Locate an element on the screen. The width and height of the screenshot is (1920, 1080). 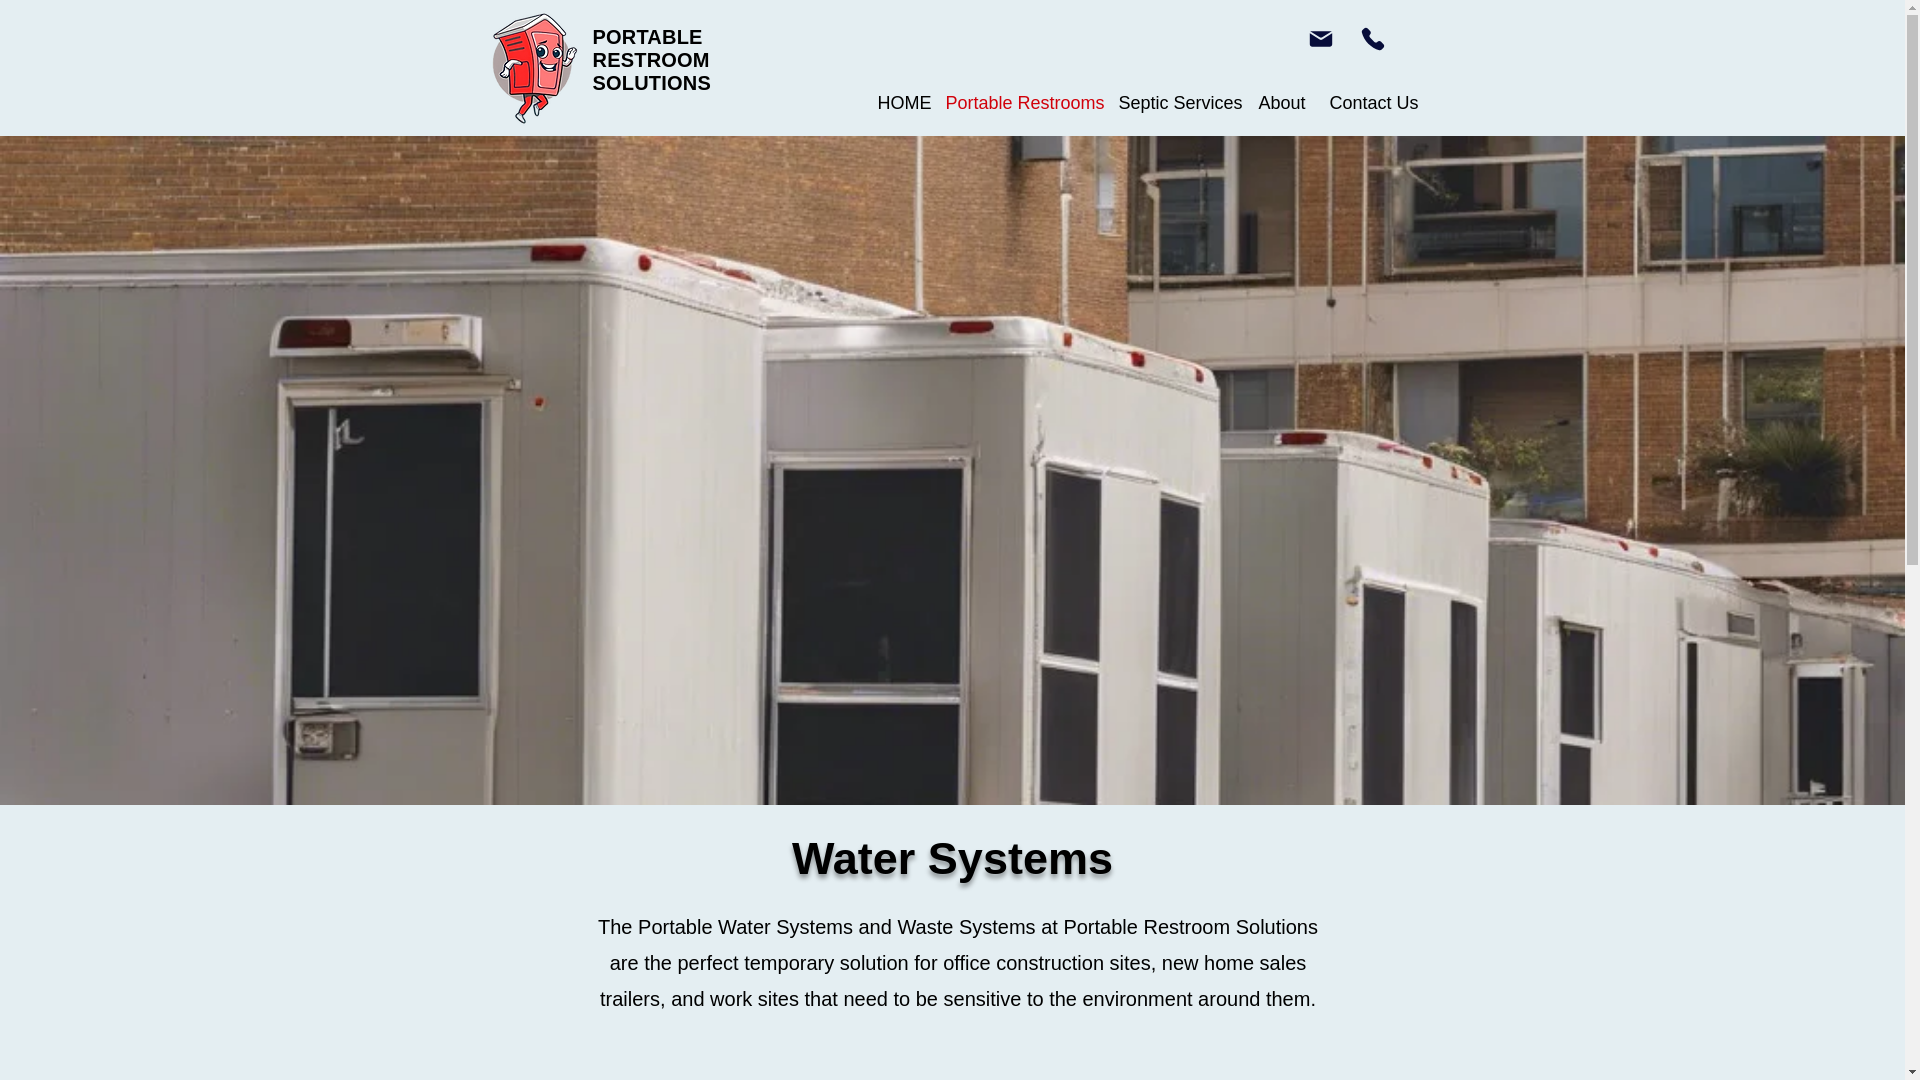
HOME is located at coordinates (896, 102).